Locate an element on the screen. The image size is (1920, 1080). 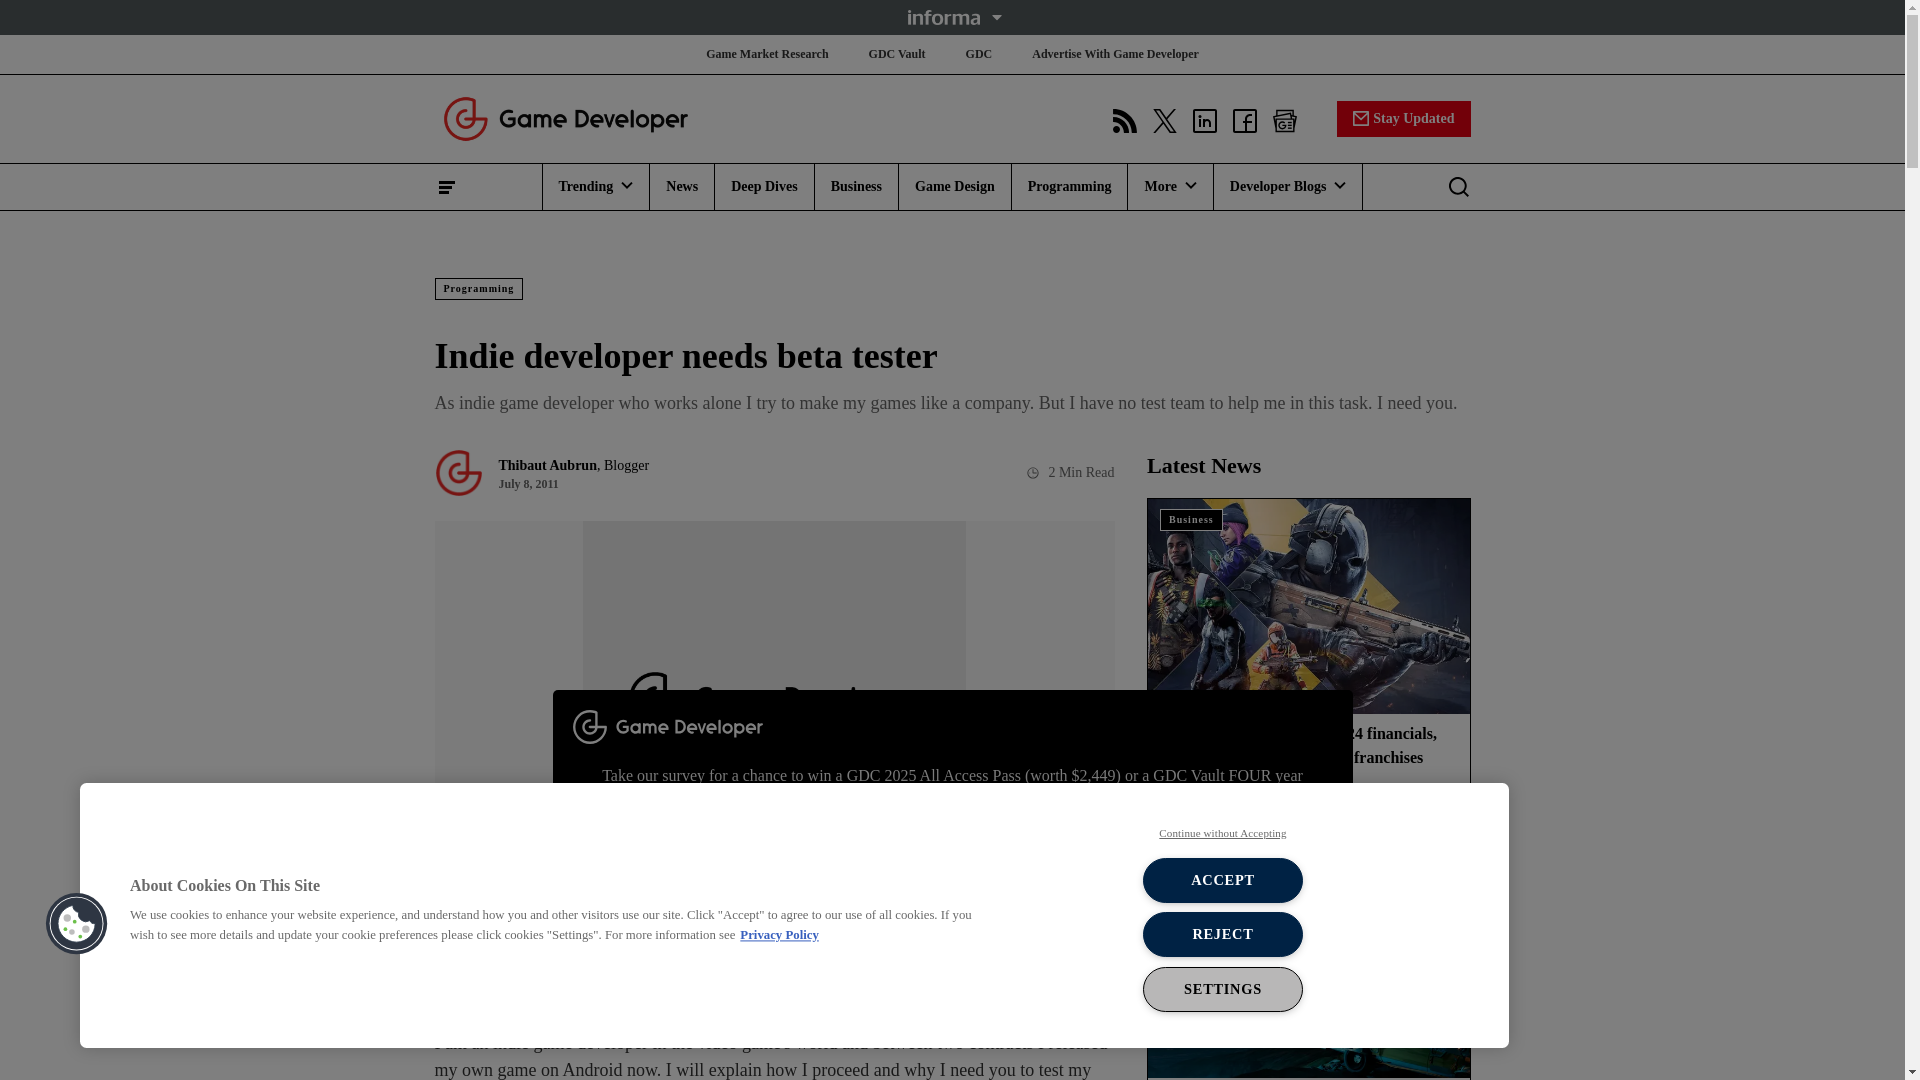
GDC is located at coordinates (978, 54).